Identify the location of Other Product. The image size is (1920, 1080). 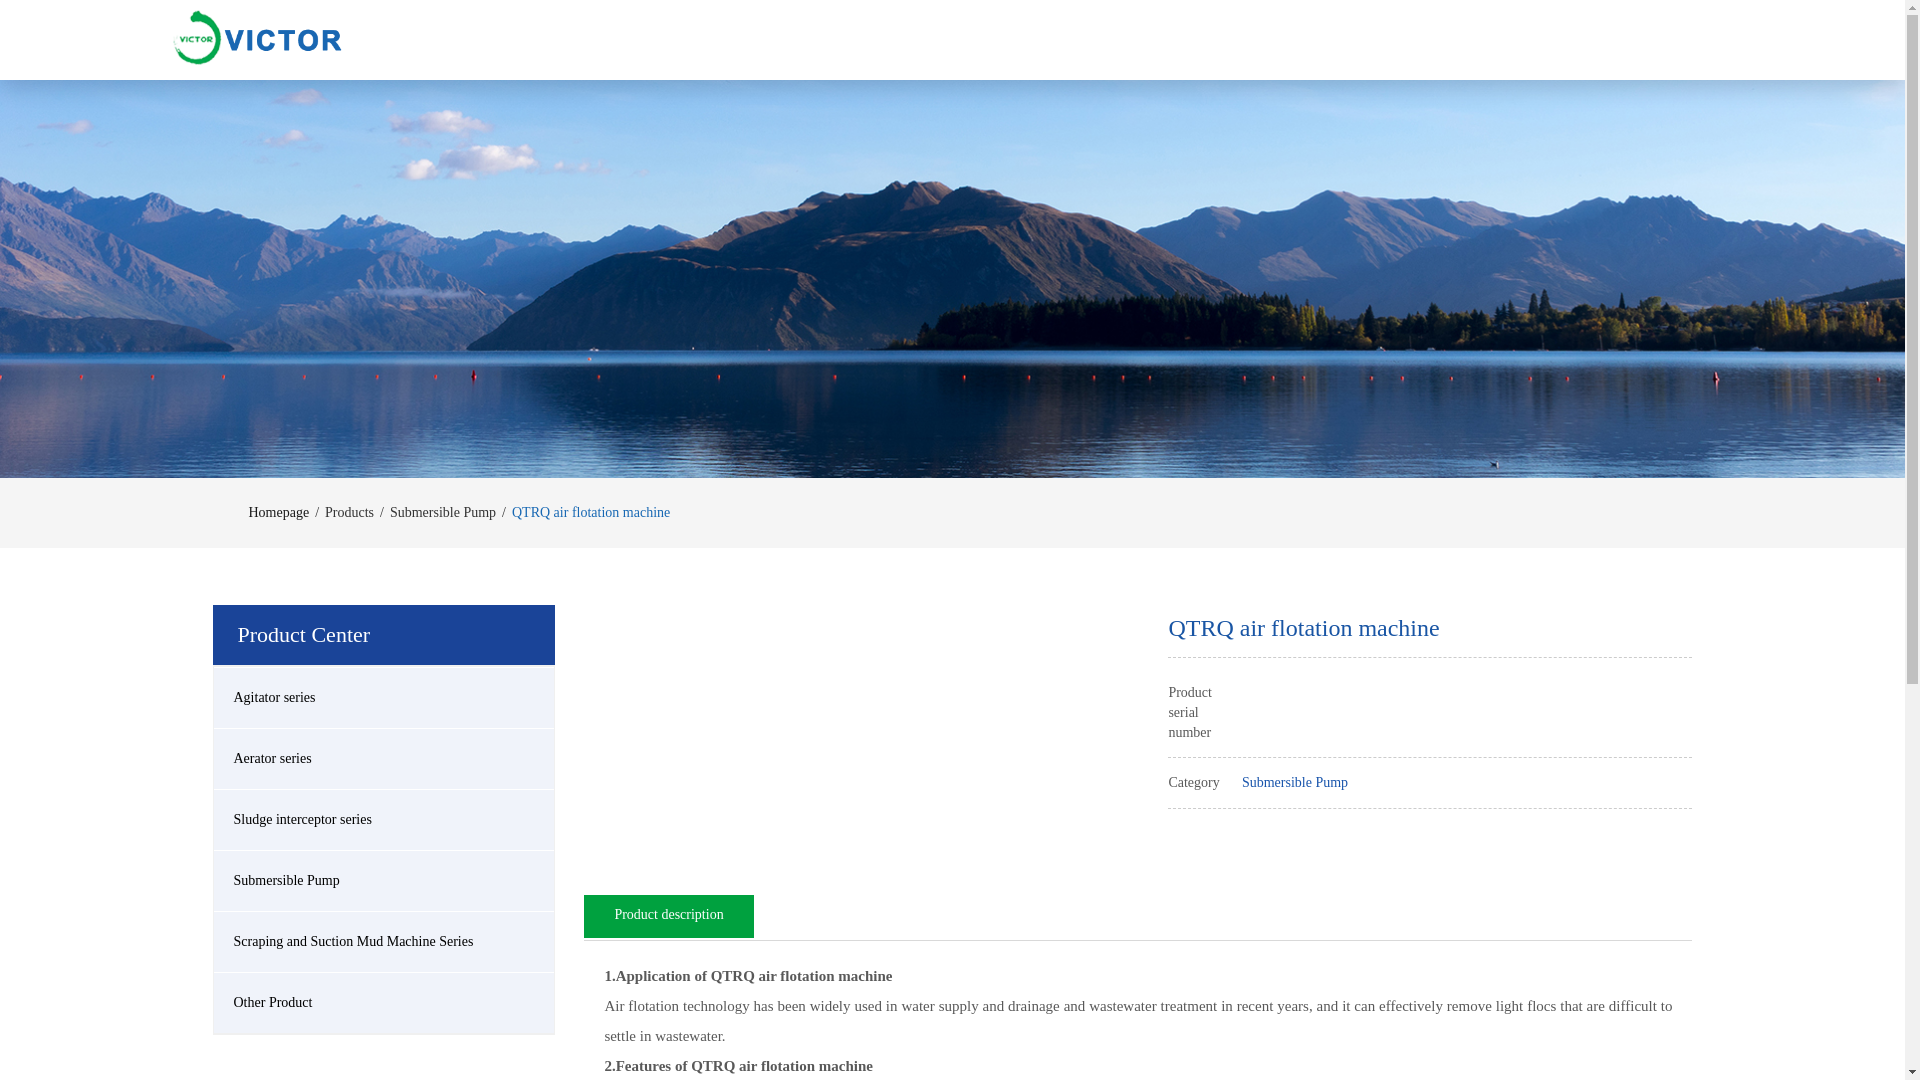
(384, 1002).